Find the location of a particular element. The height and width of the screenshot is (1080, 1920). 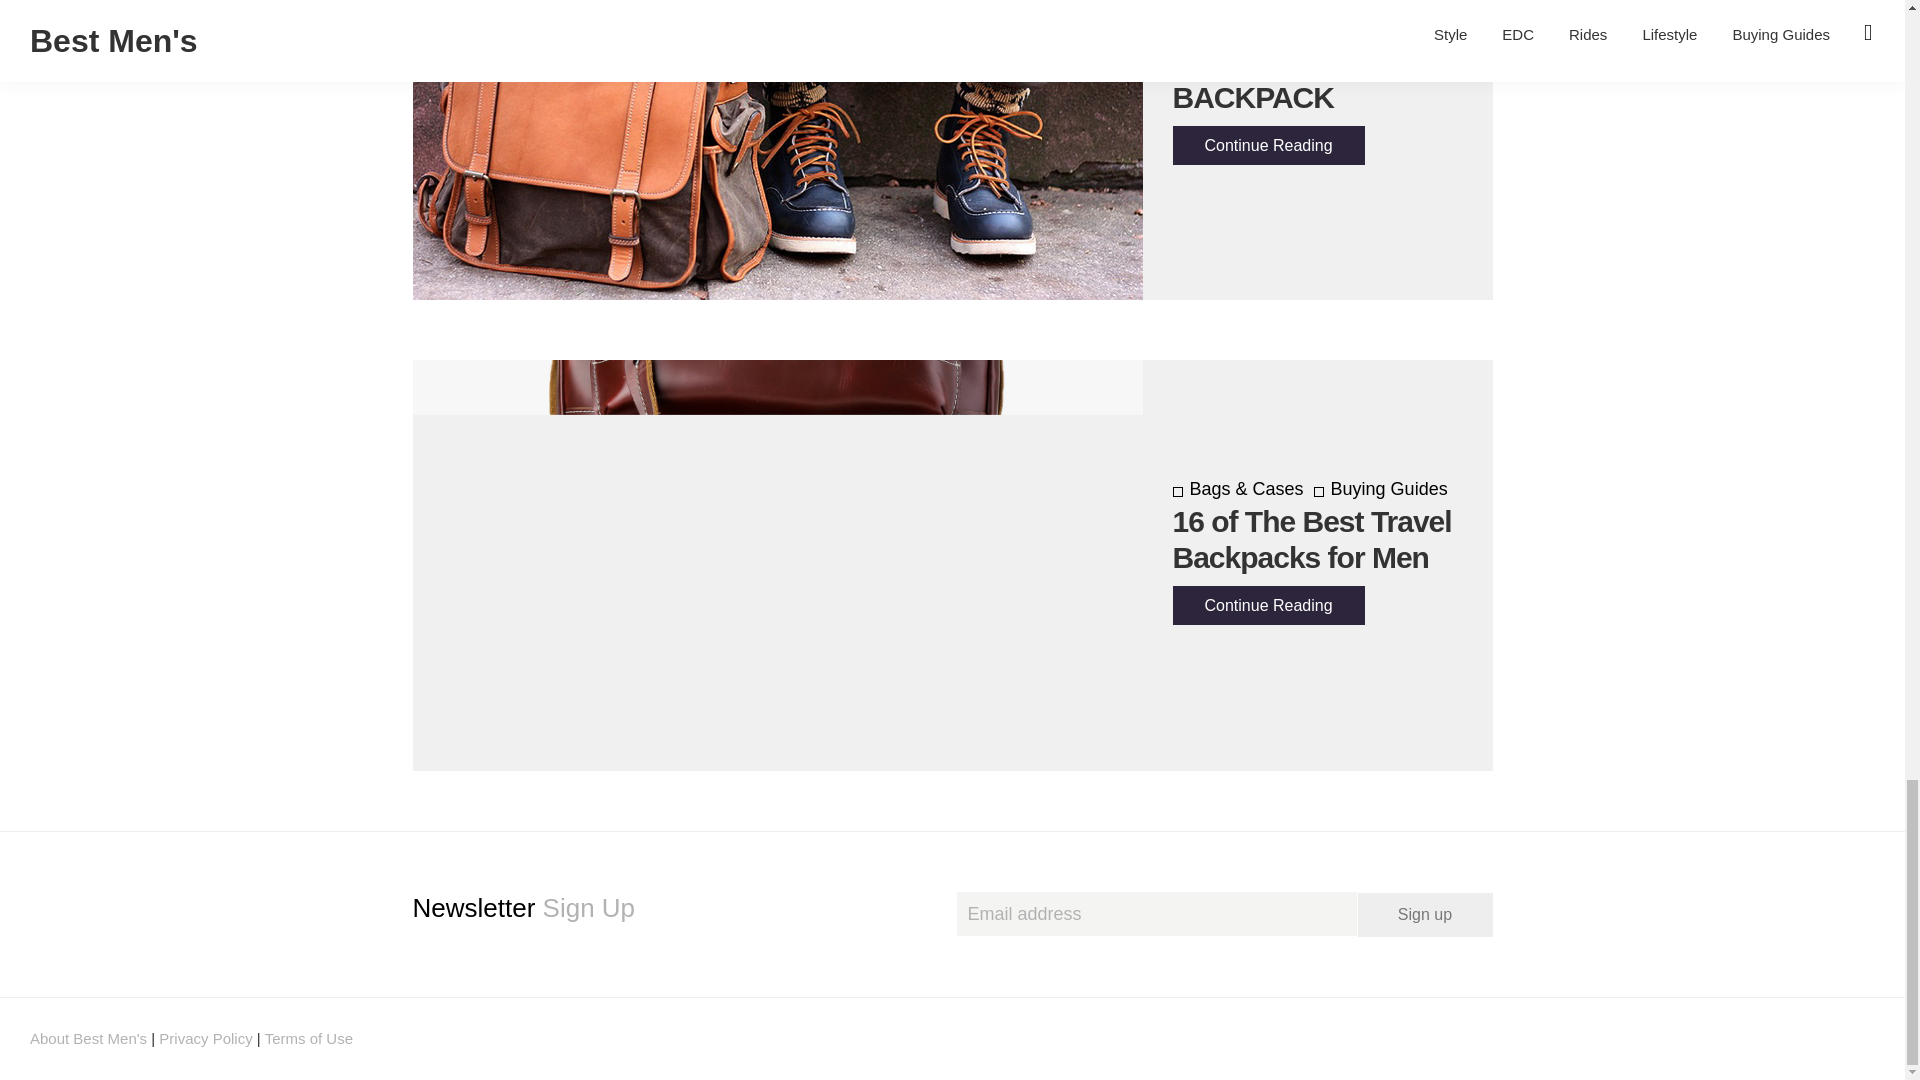

16 of The Best Travel Backpacks for Men is located at coordinates (1311, 539).